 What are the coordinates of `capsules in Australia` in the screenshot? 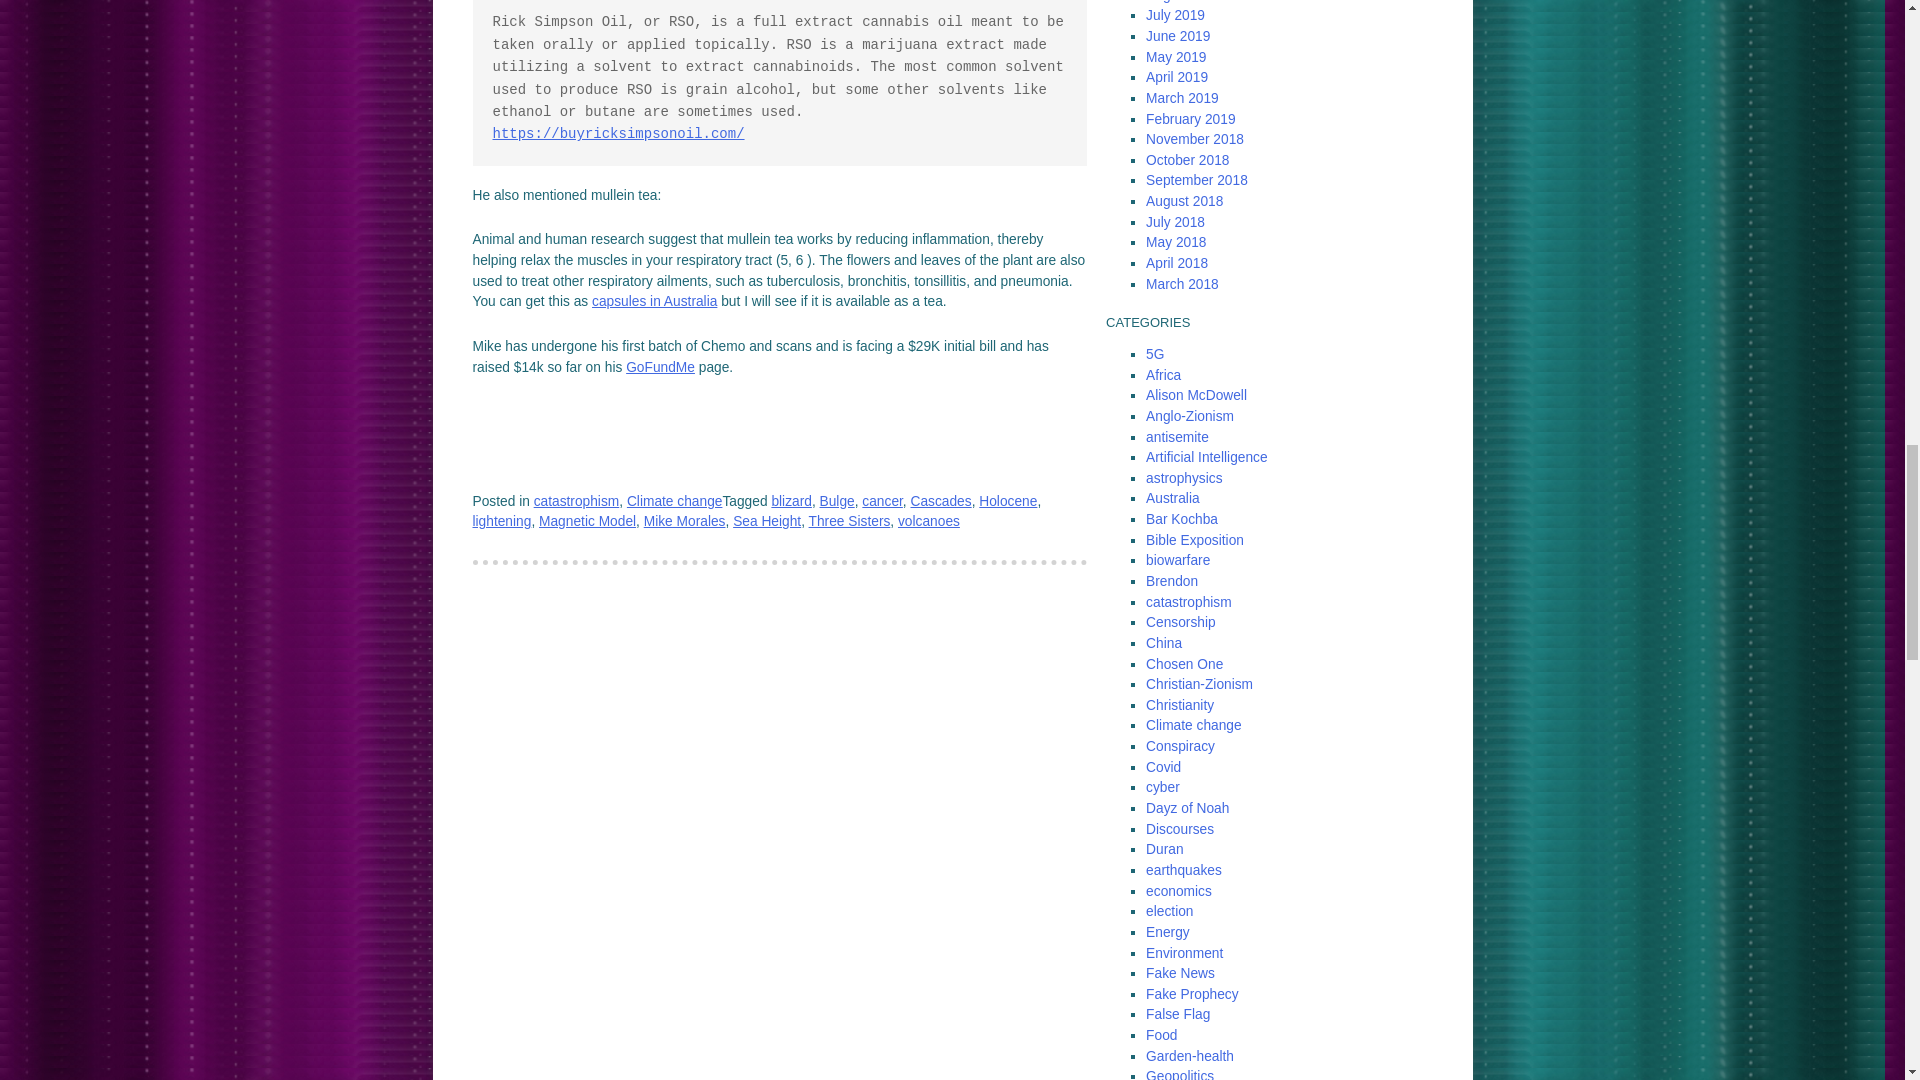 It's located at (654, 300).